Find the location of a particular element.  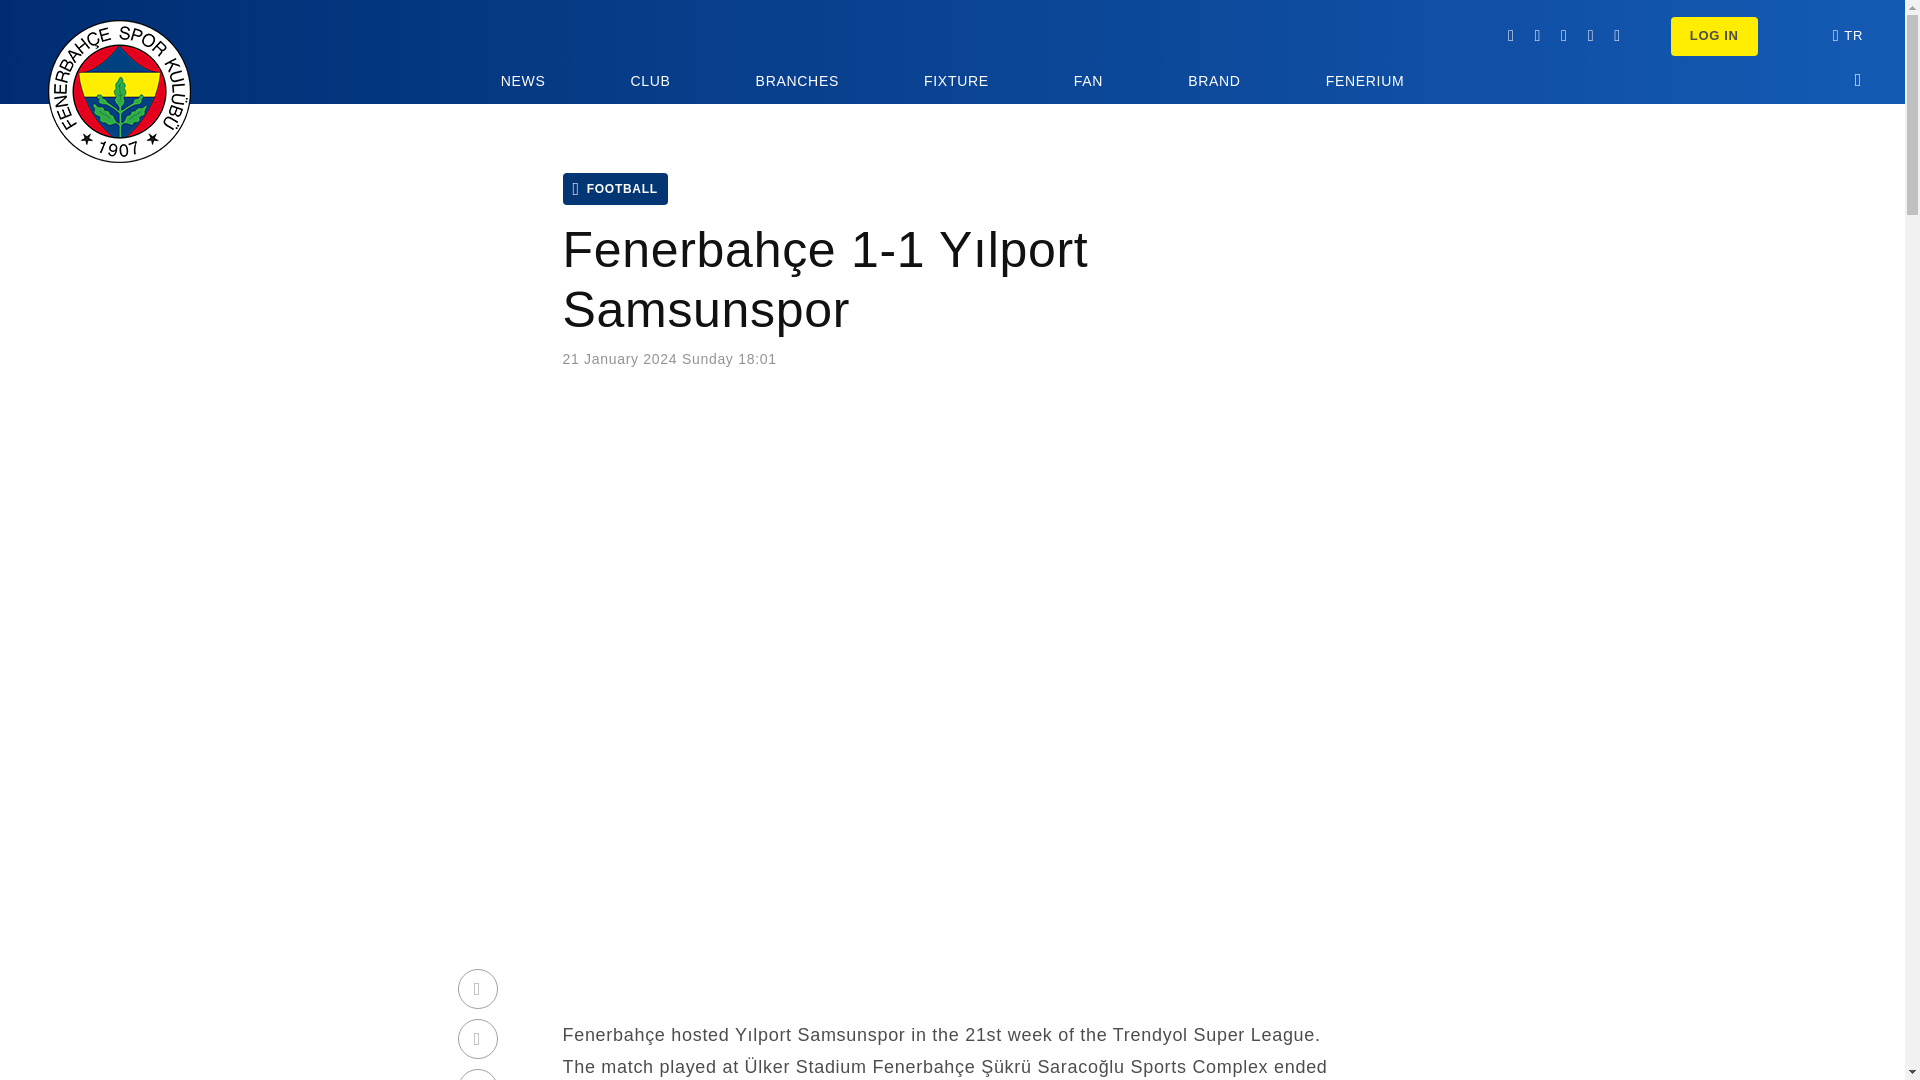

BRANCHES is located at coordinates (798, 87).